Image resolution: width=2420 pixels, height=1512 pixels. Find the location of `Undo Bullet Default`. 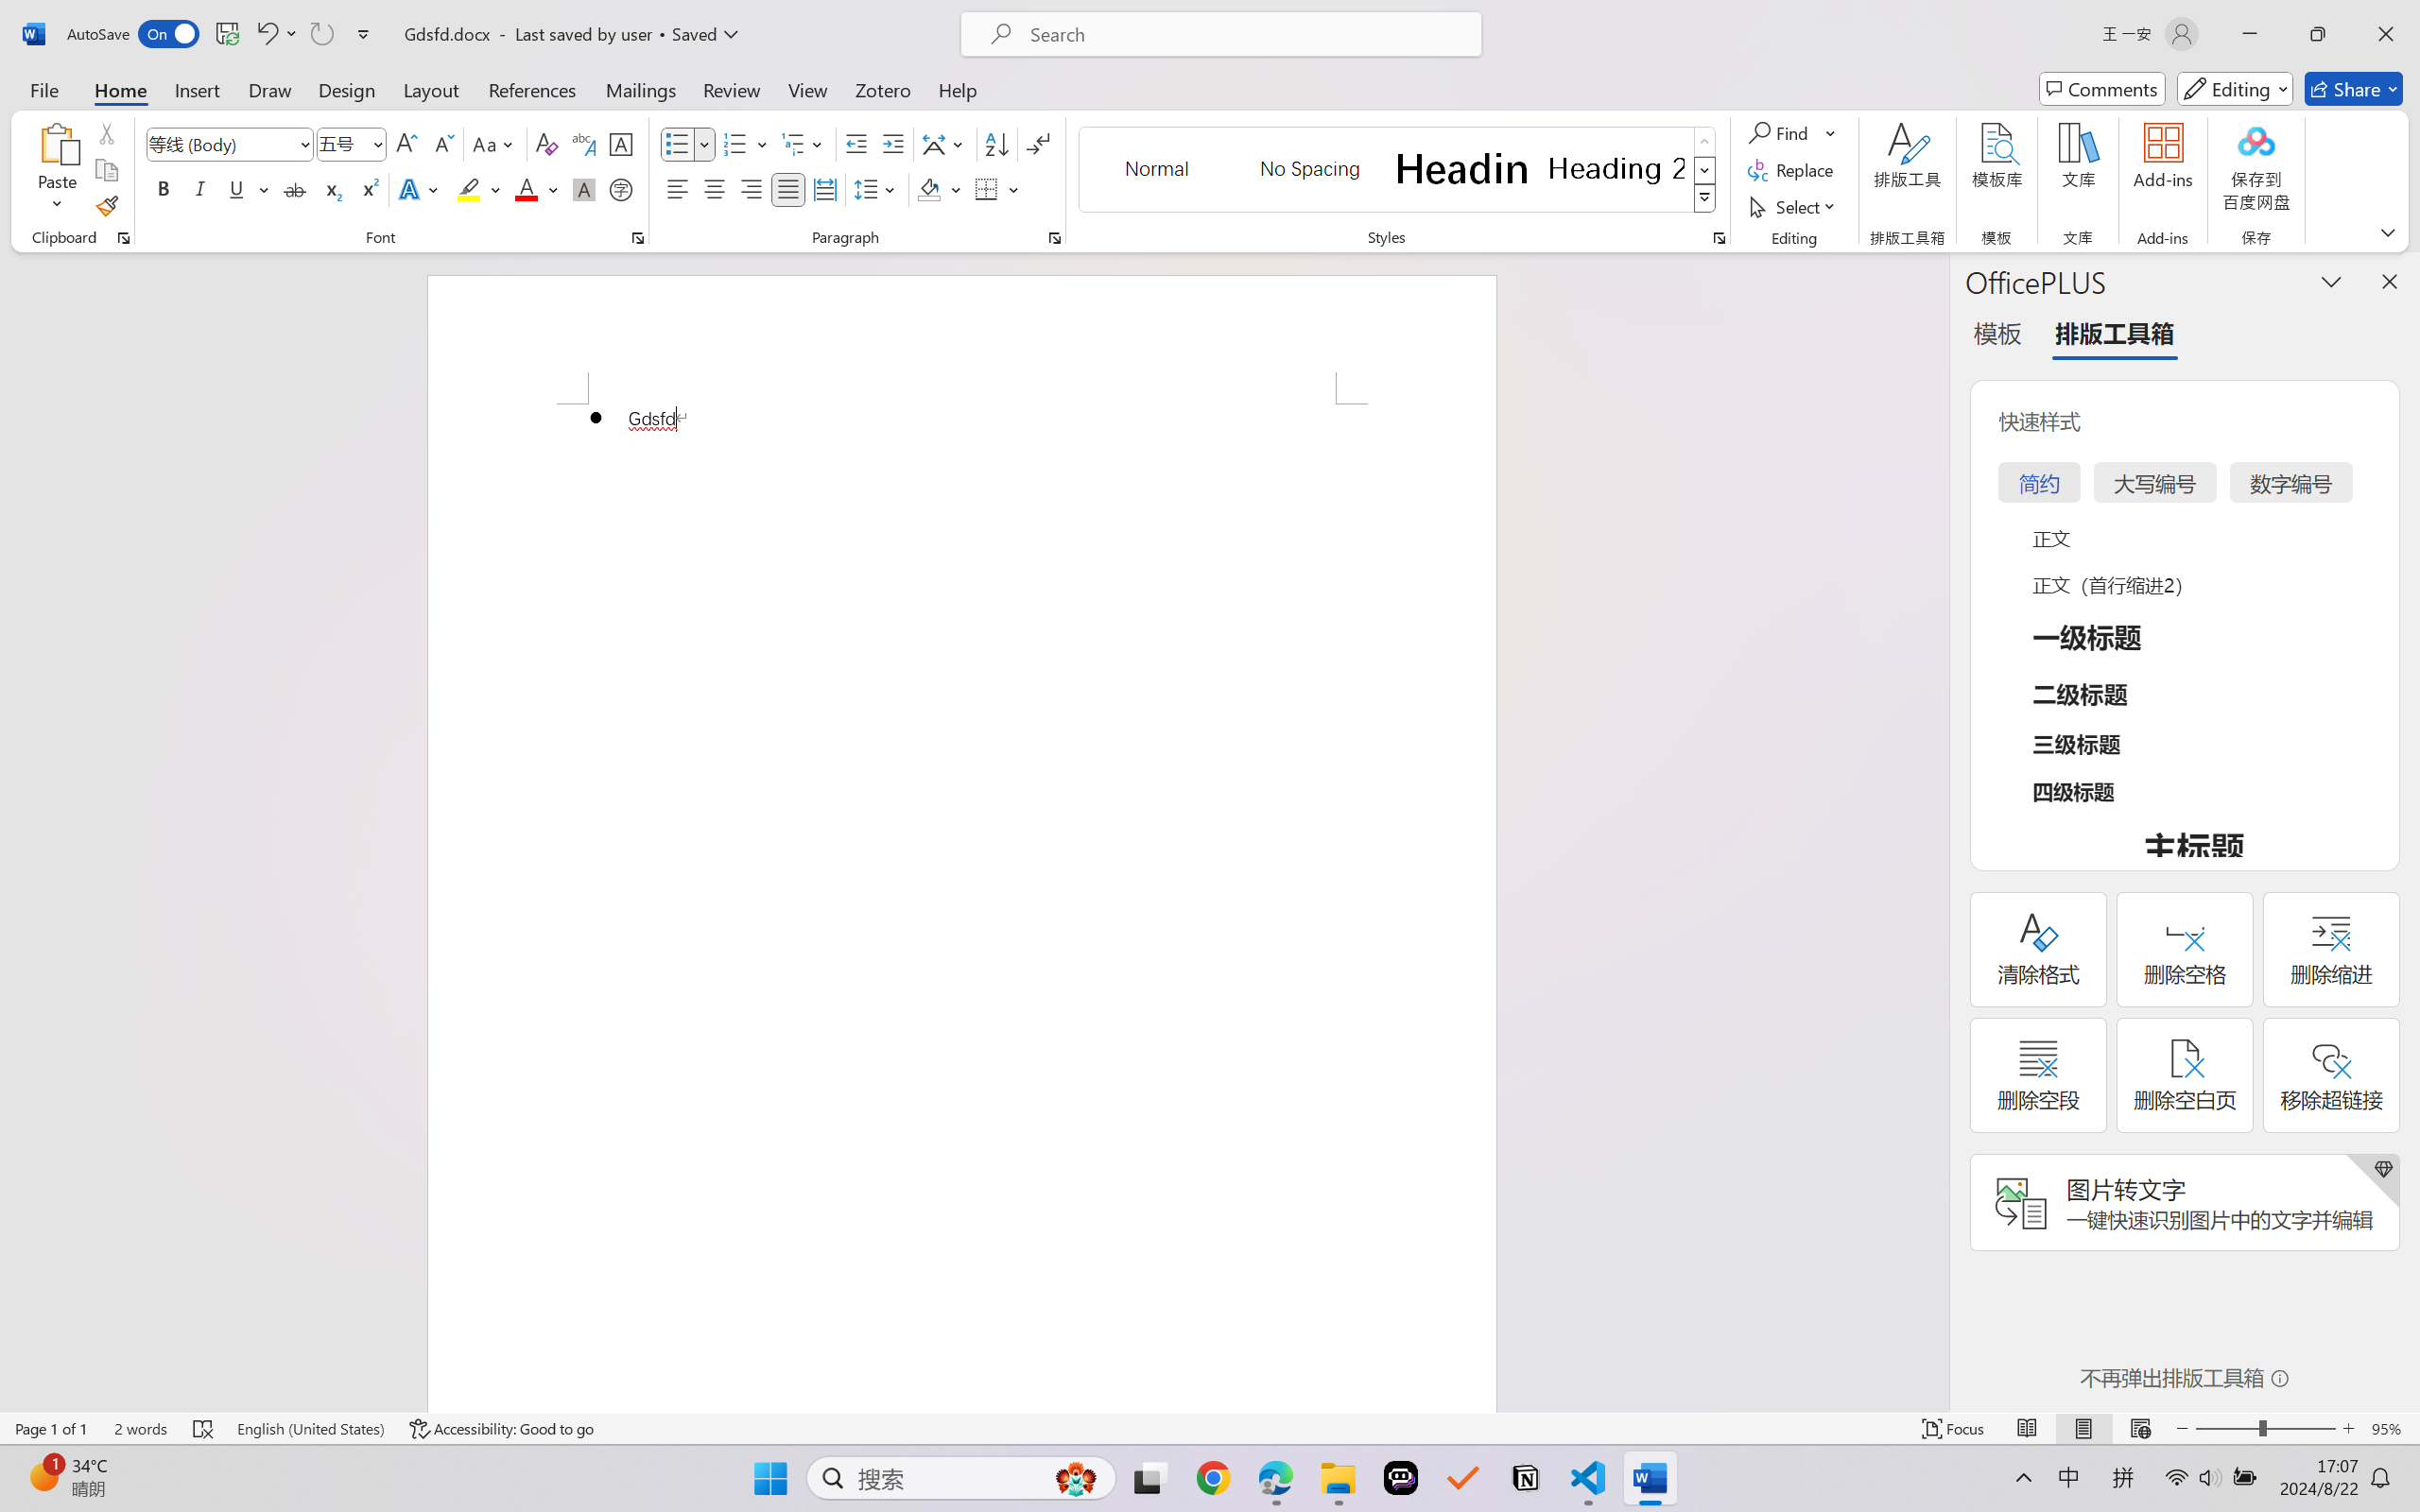

Undo Bullet Default is located at coordinates (276, 34).